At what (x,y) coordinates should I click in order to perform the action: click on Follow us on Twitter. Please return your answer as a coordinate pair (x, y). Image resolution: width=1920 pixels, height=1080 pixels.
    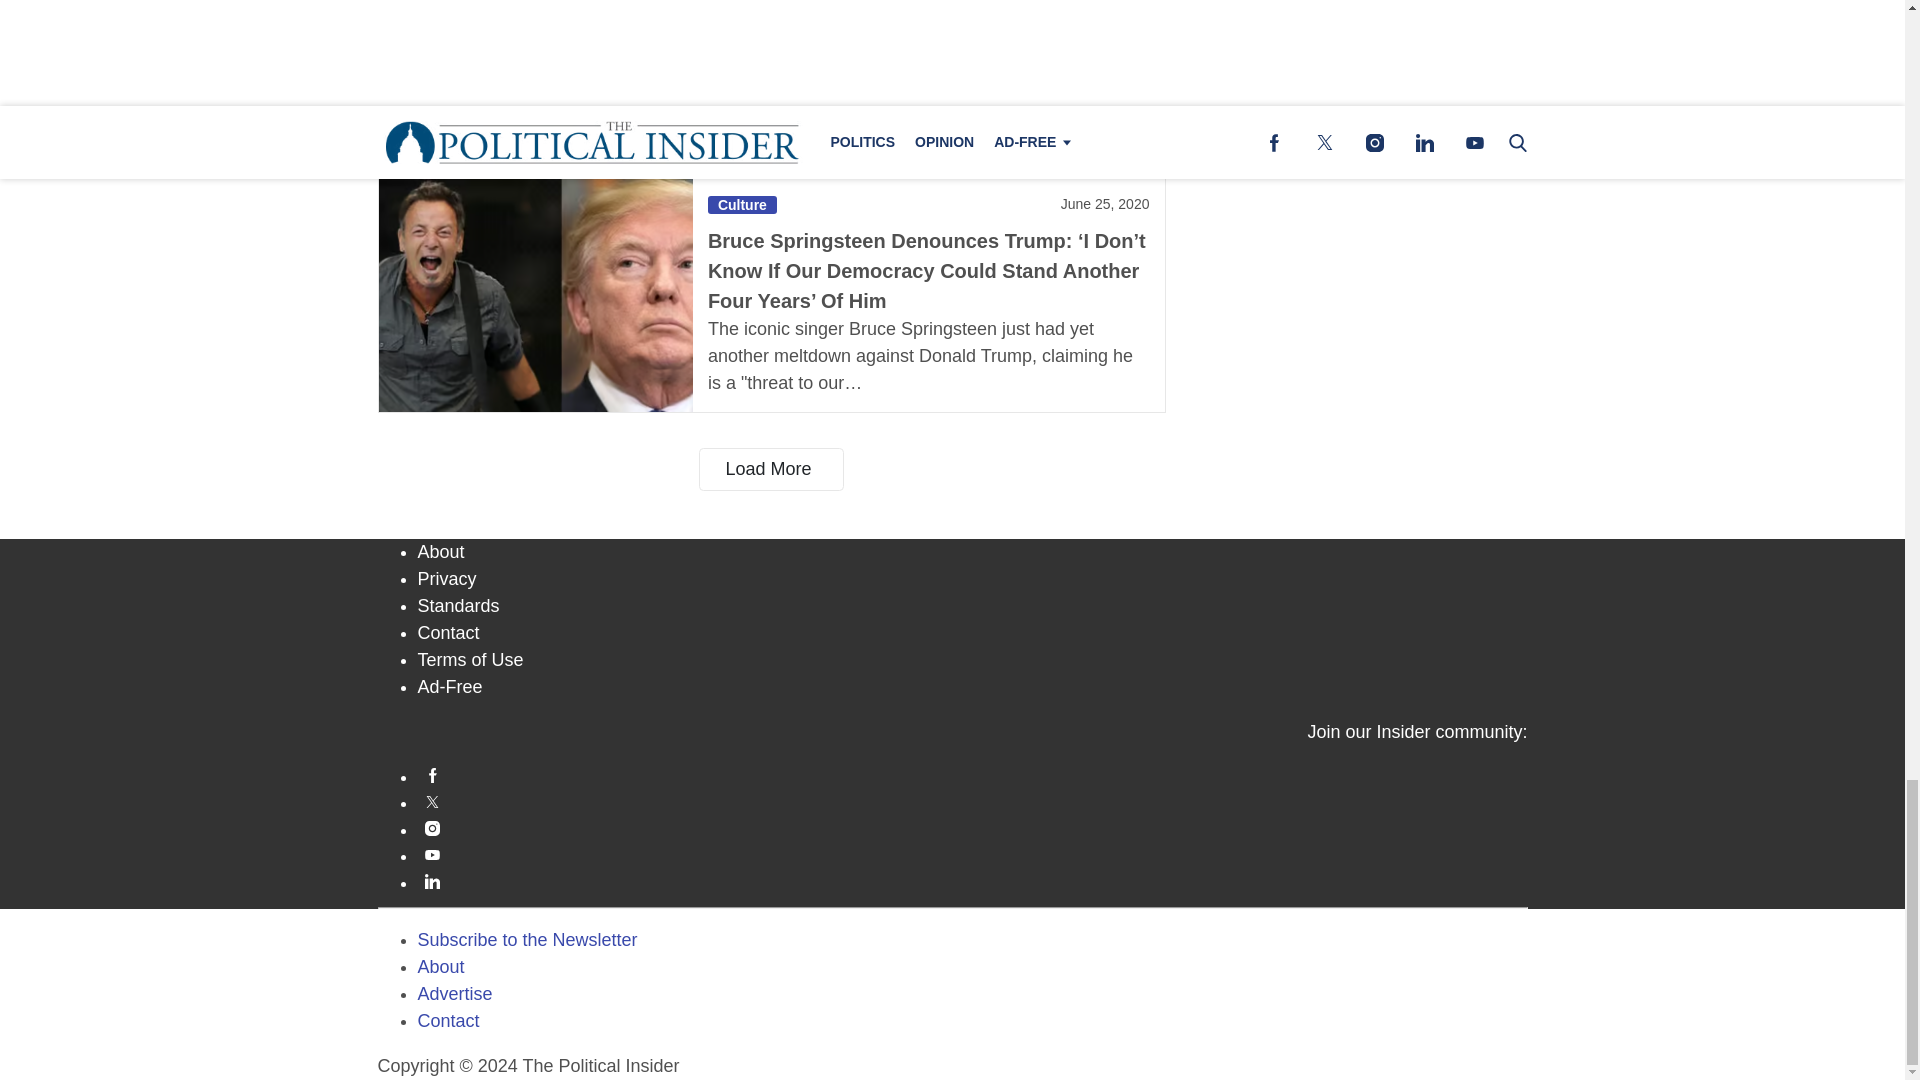
    Looking at the image, I should click on (973, 800).